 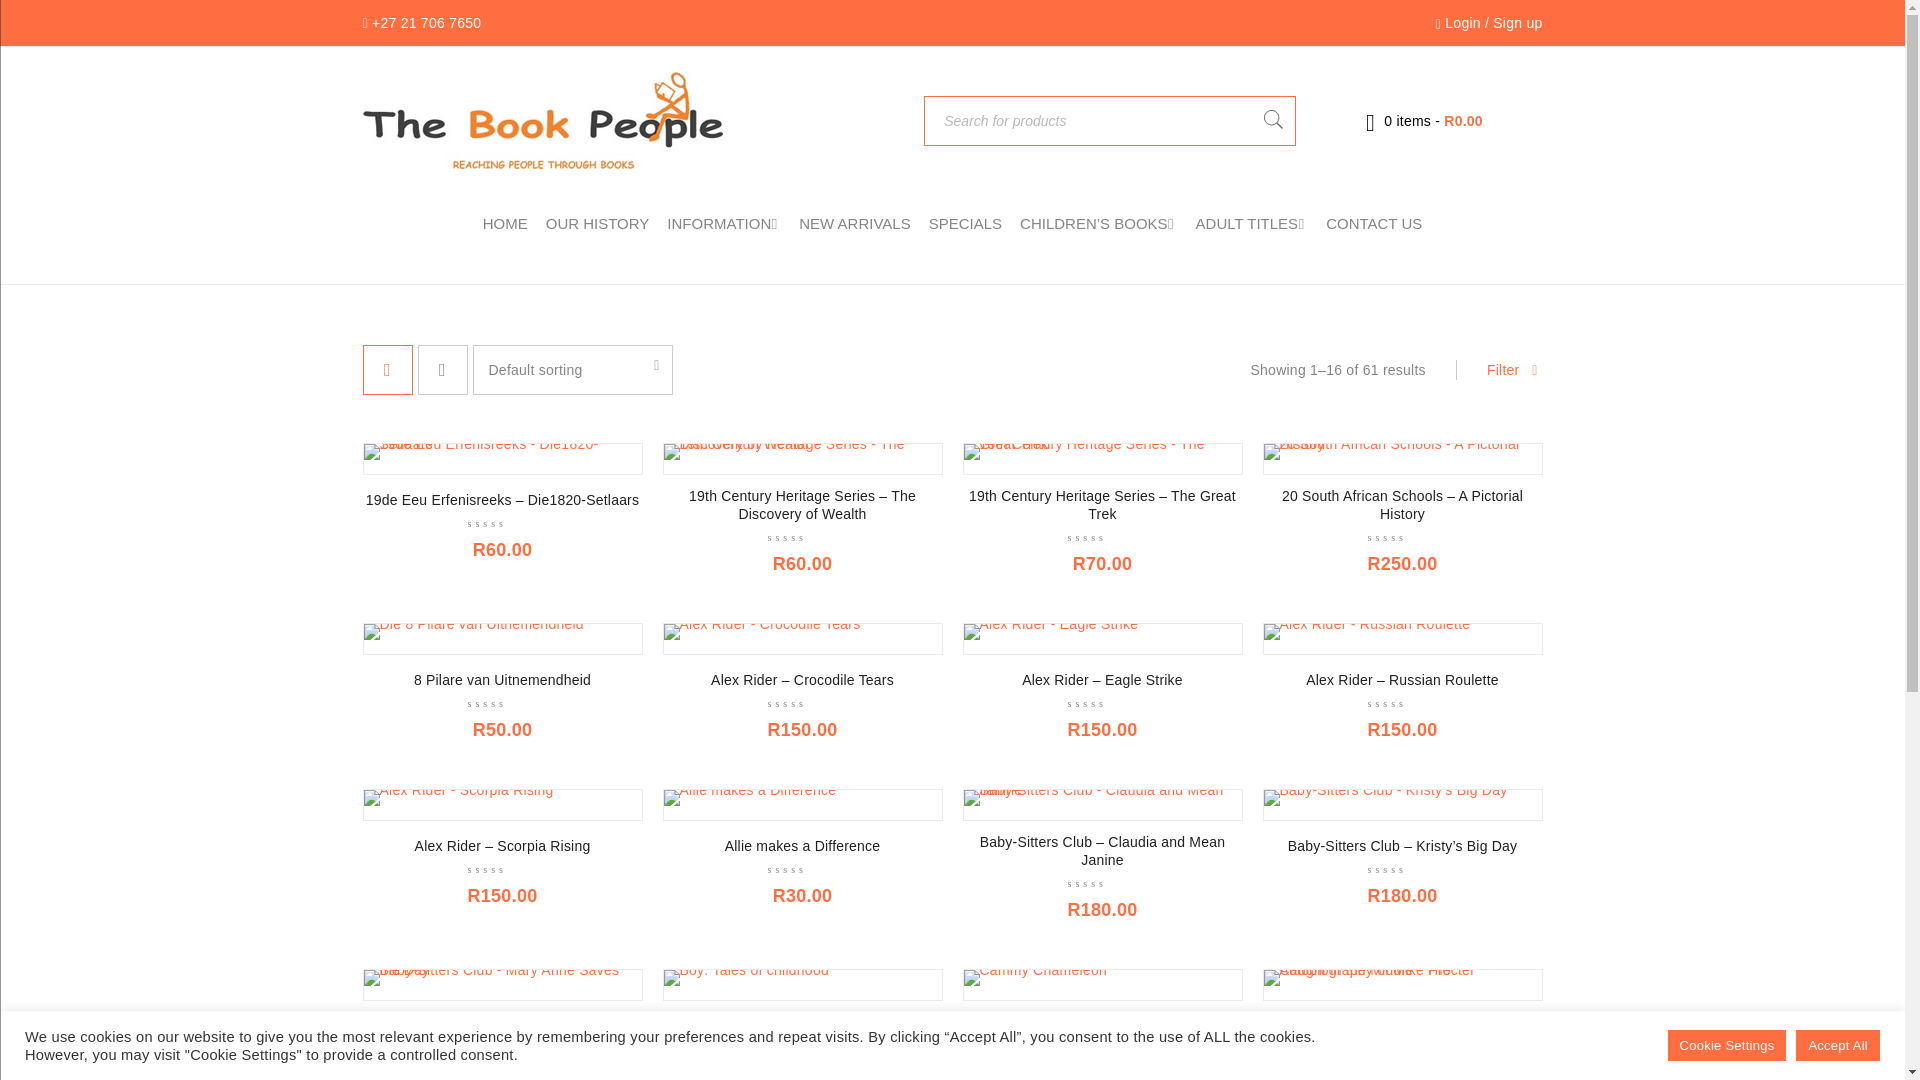 I want to click on ADULT TITLES, so click(x=1252, y=224).